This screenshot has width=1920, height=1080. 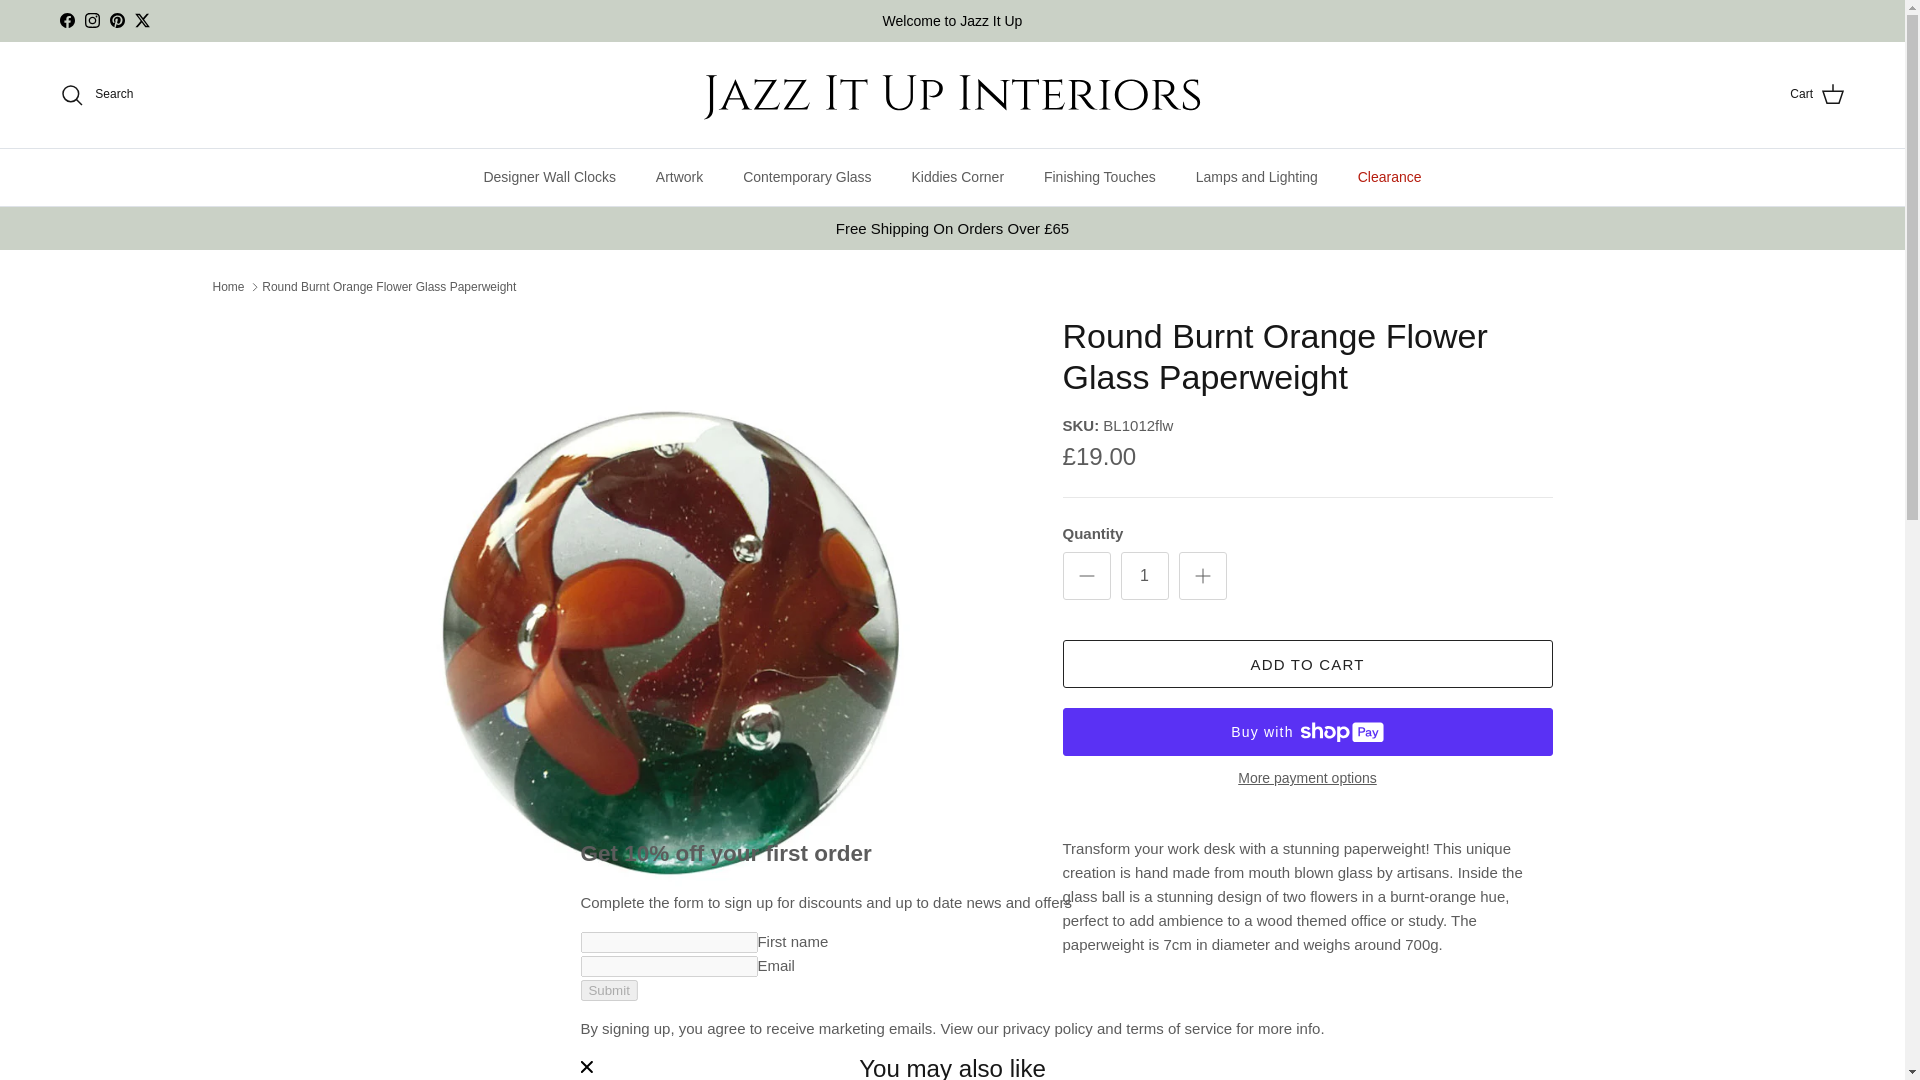 I want to click on Artwork, so click(x=679, y=178).